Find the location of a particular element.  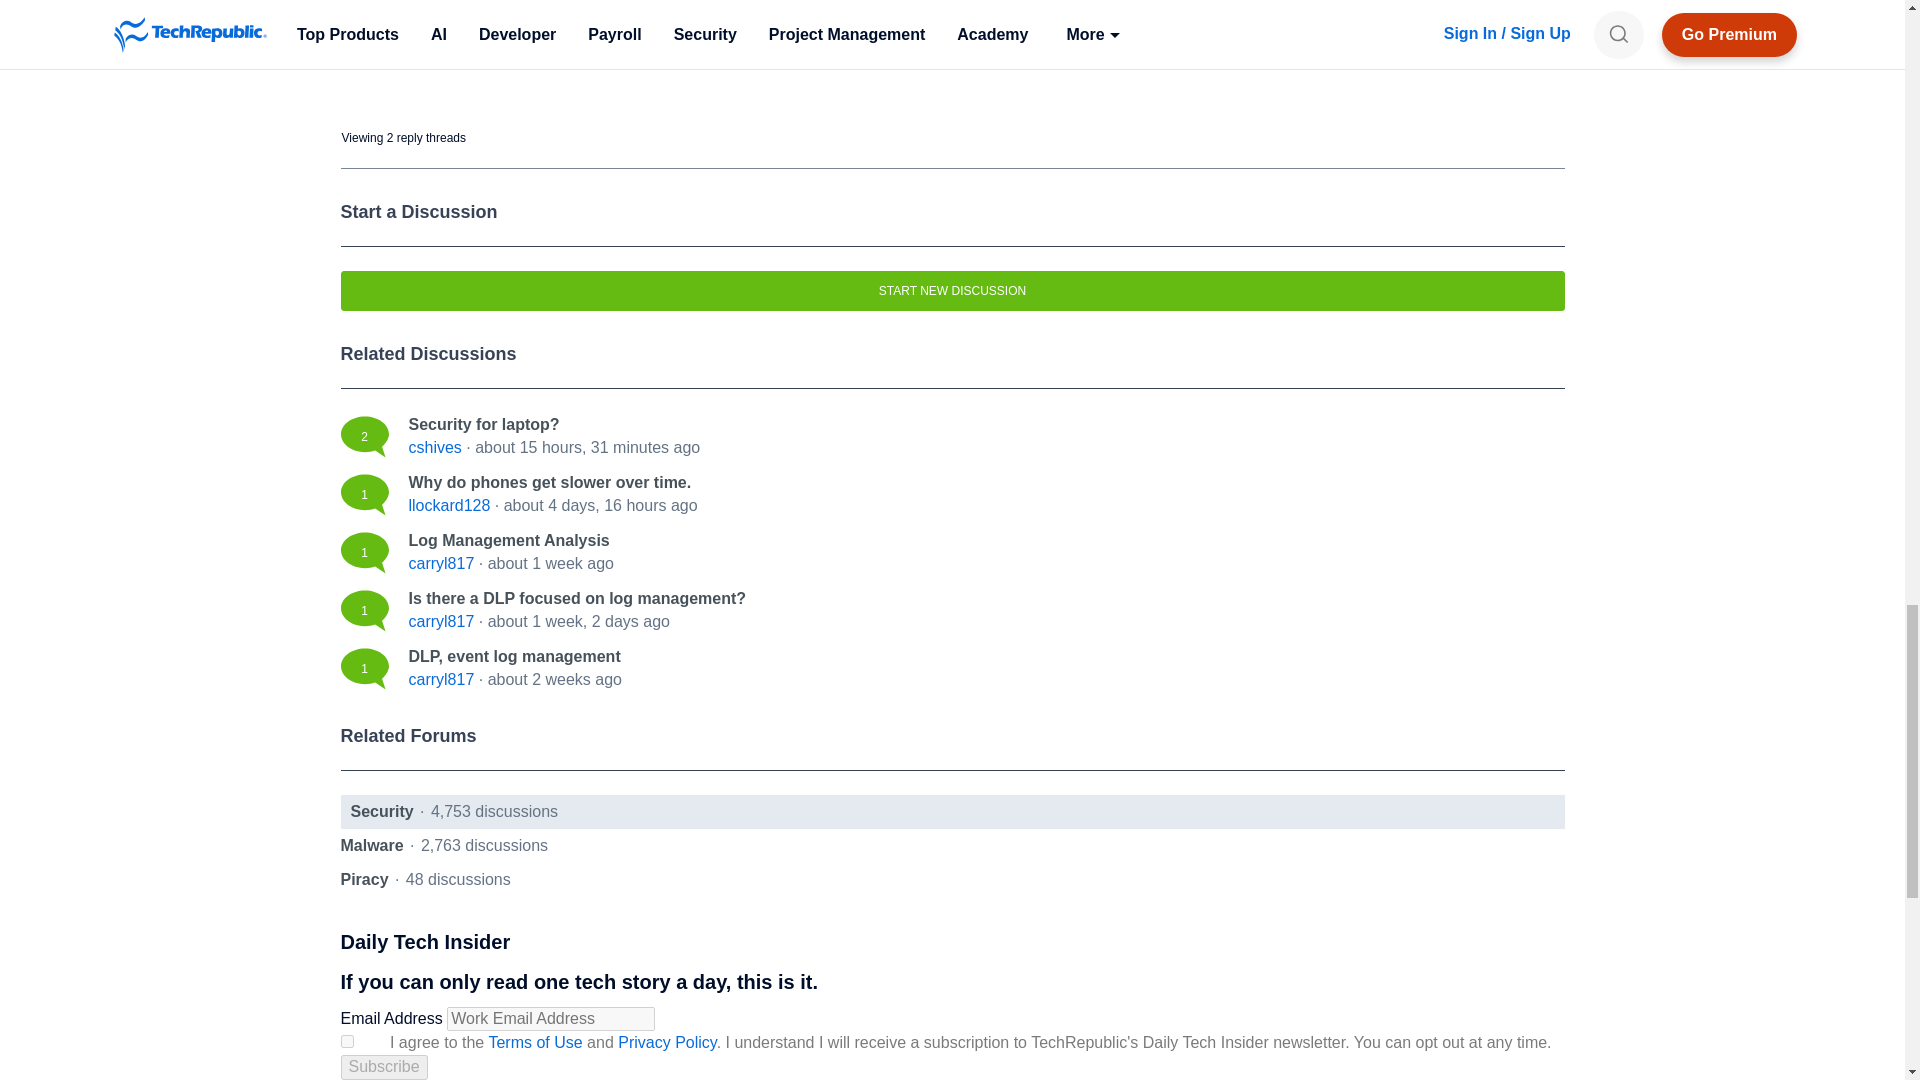

on is located at coordinates (346, 1040).